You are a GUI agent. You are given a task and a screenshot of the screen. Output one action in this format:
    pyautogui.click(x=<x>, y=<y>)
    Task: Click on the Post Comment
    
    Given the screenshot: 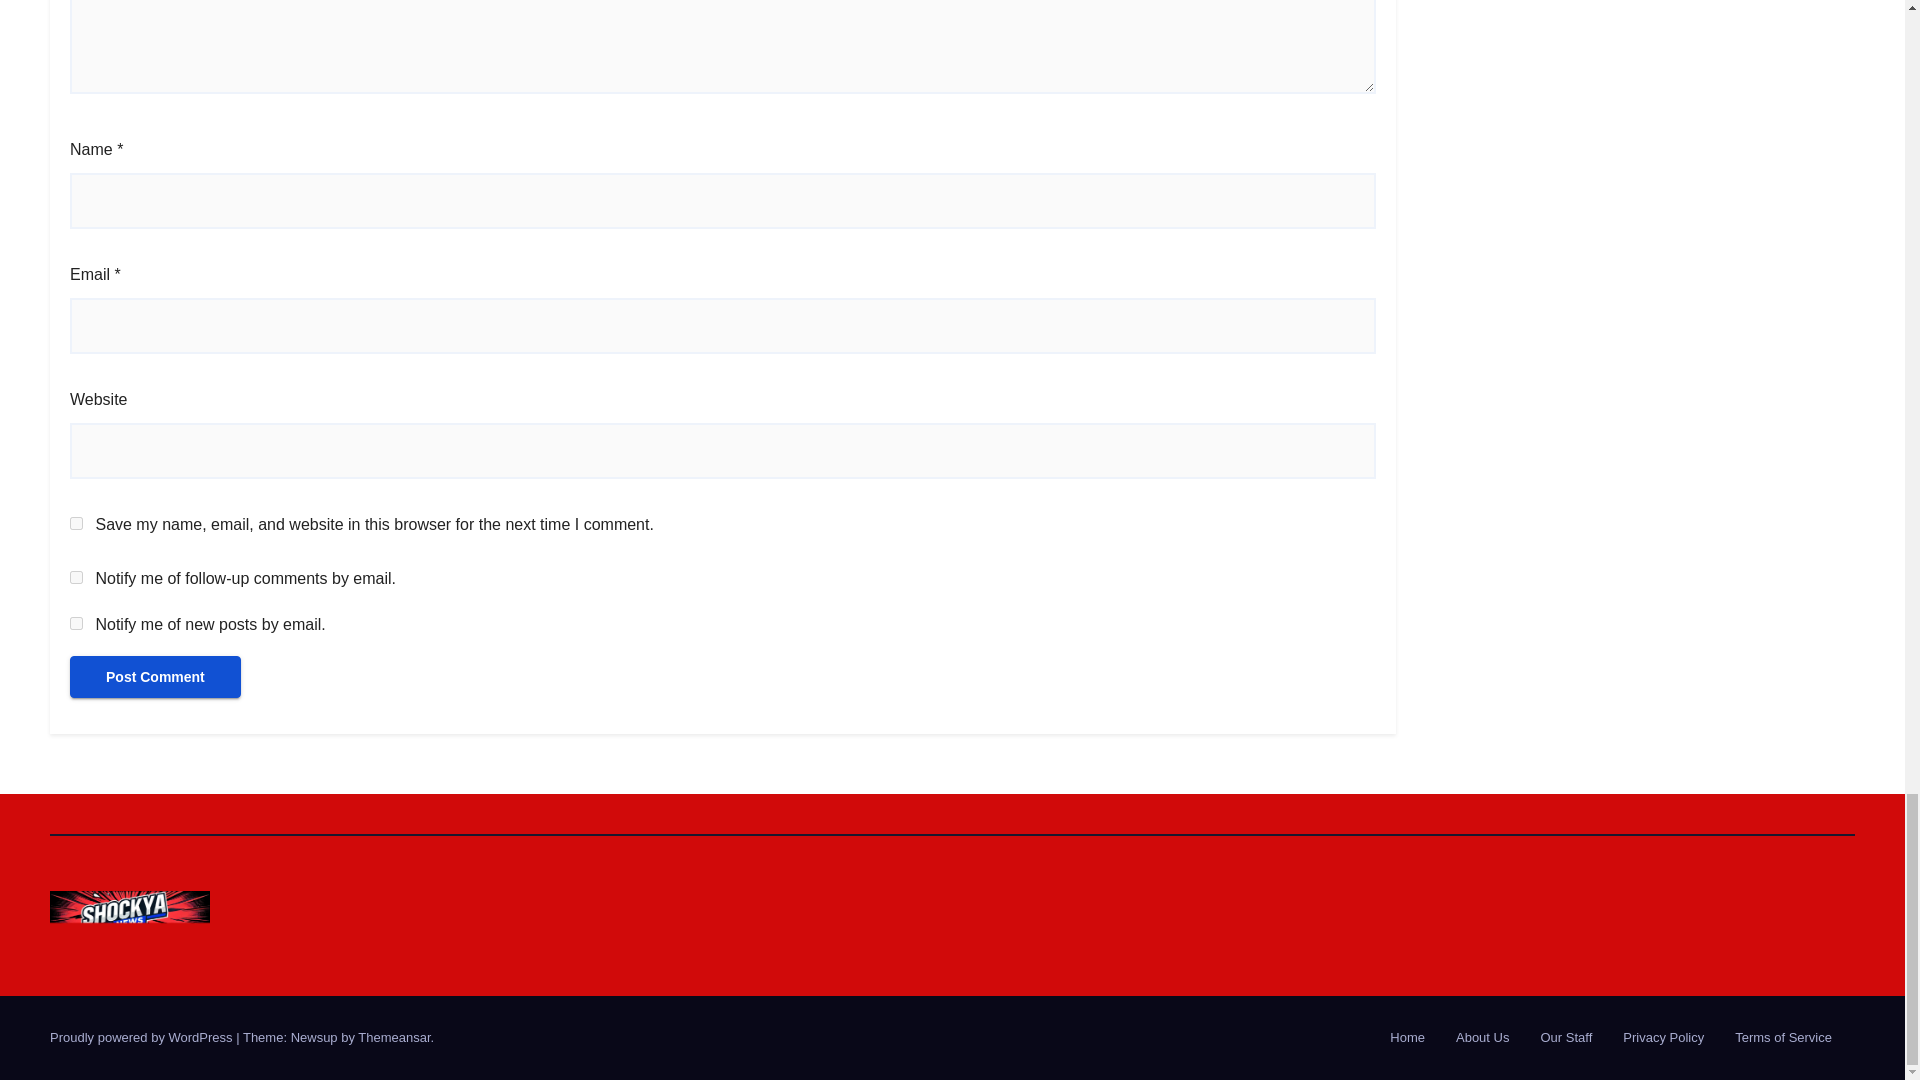 What is the action you would take?
    pyautogui.click(x=155, y=676)
    